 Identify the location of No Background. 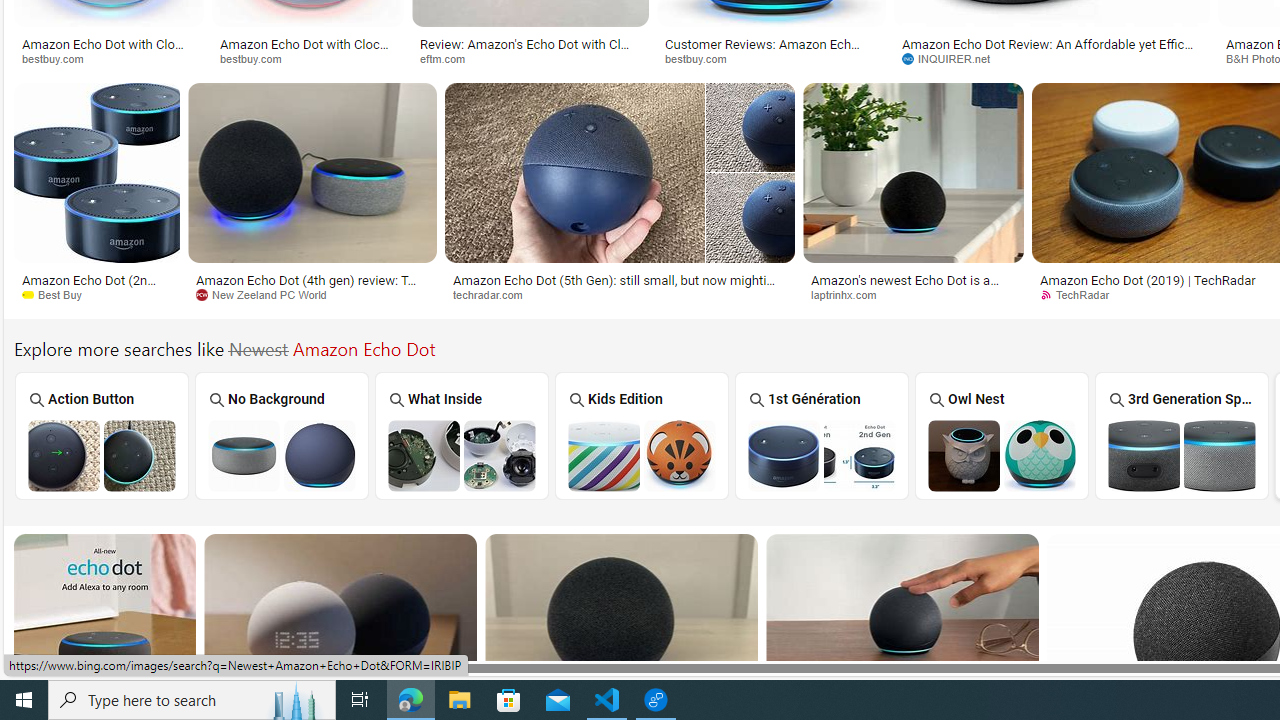
(282, 436).